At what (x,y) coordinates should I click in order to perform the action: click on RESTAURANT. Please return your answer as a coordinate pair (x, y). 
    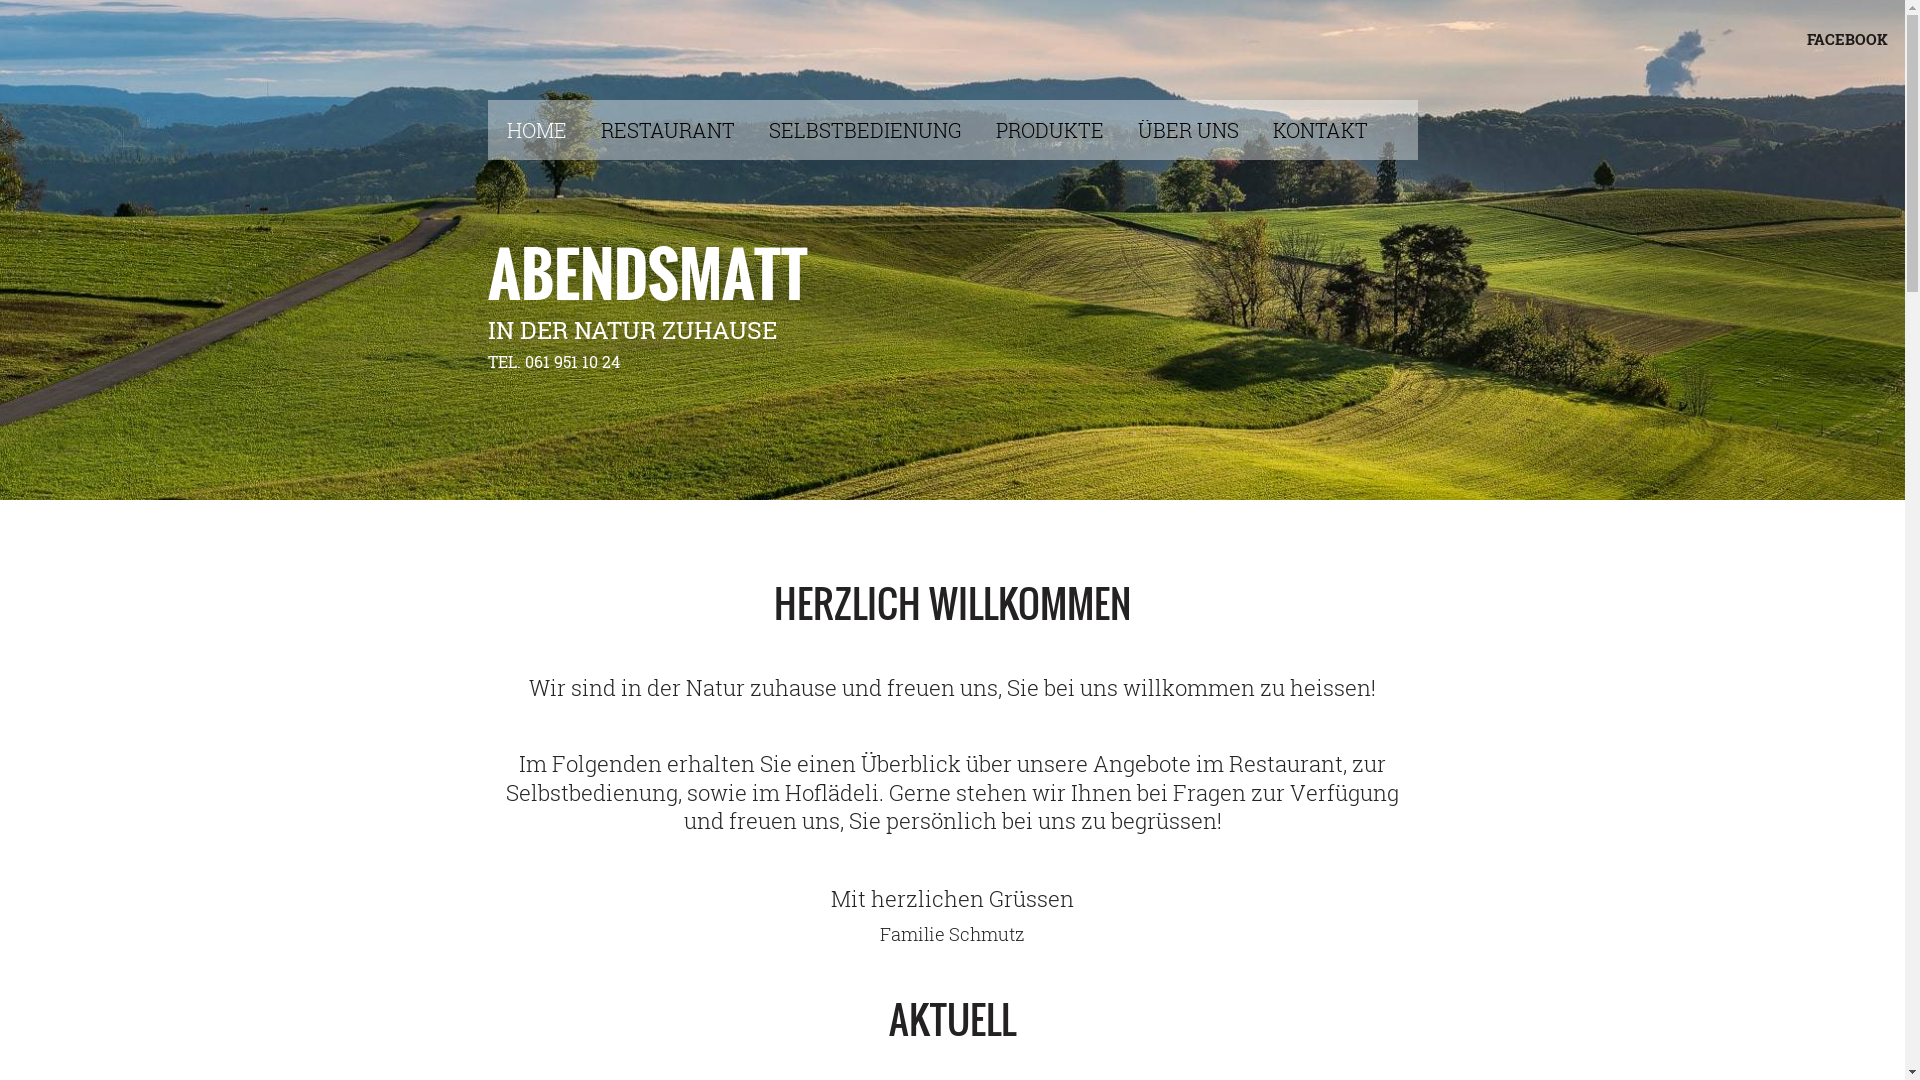
    Looking at the image, I should click on (683, 129).